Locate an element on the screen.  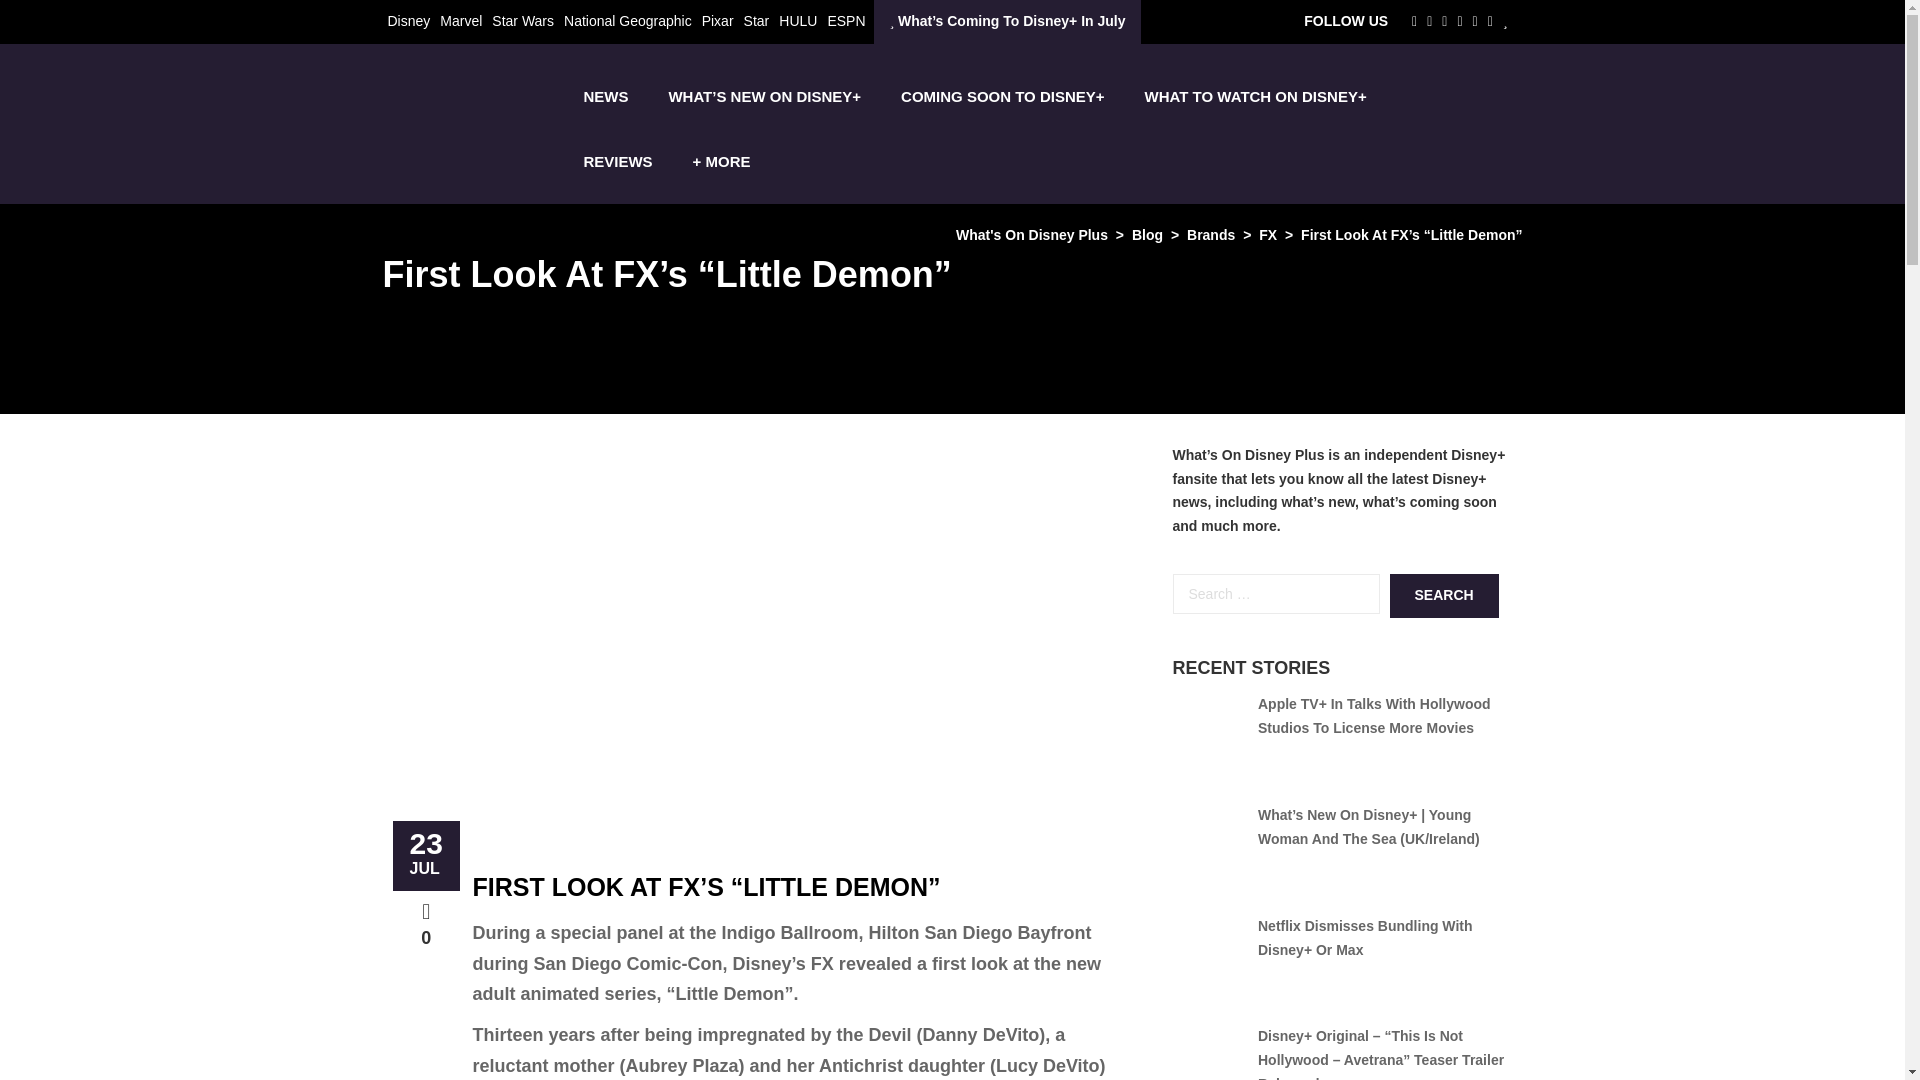
REVIEWS is located at coordinates (617, 161).